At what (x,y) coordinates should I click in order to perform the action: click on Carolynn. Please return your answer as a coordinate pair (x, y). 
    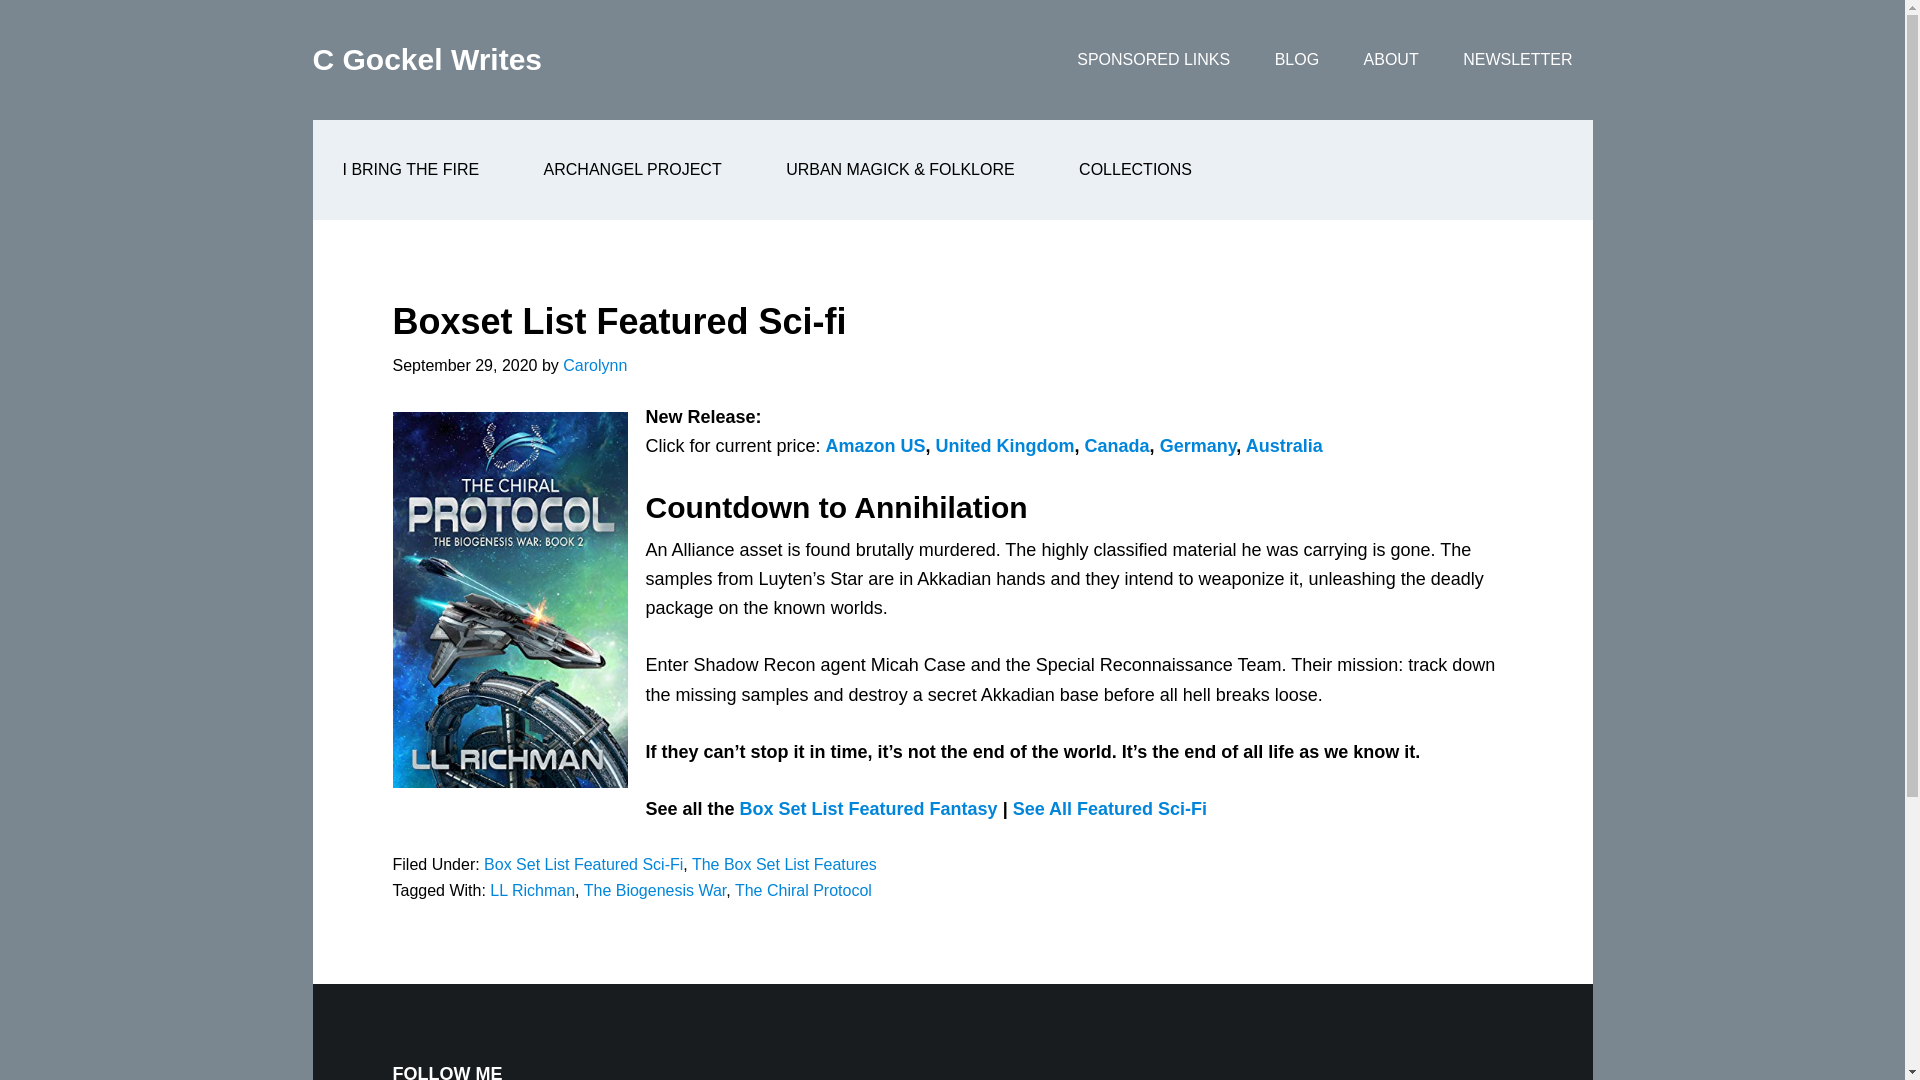
    Looking at the image, I should click on (594, 365).